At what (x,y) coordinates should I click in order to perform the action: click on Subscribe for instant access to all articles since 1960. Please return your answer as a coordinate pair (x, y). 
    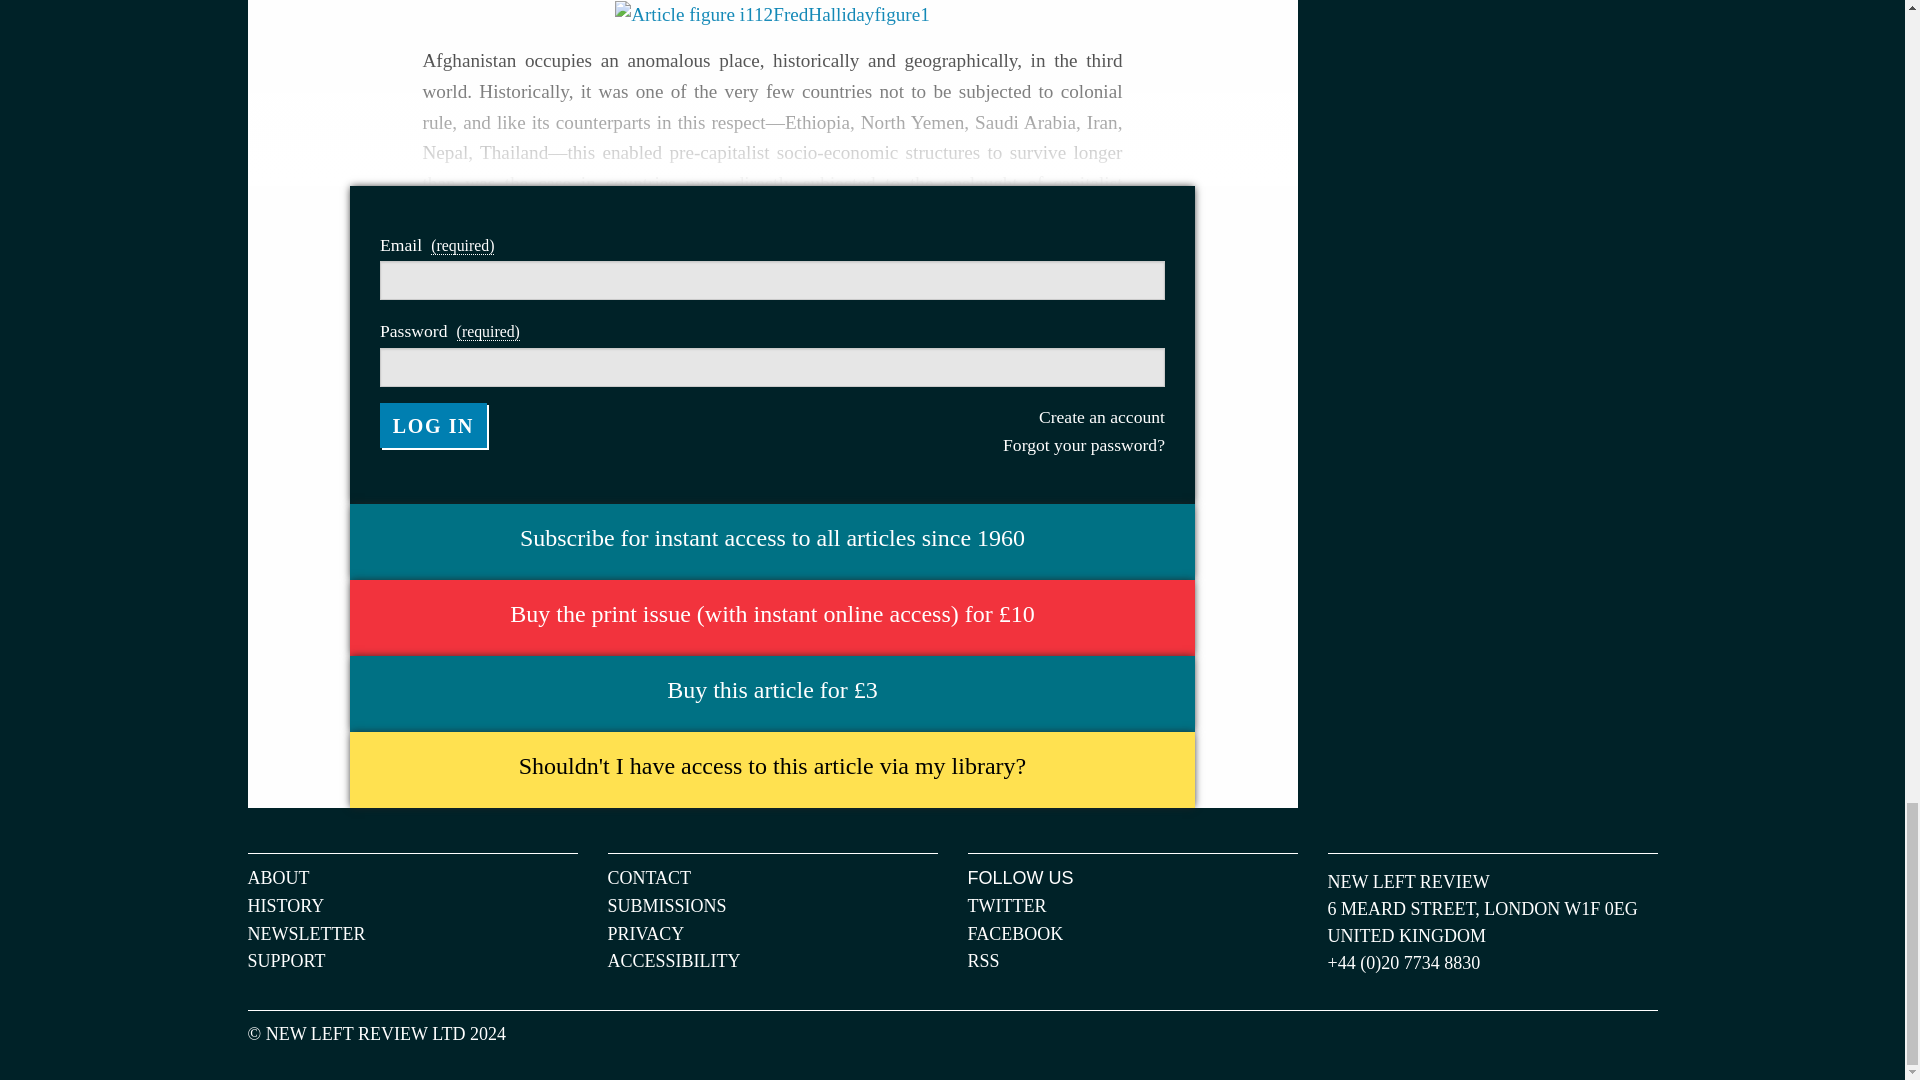
    Looking at the image, I should click on (772, 538).